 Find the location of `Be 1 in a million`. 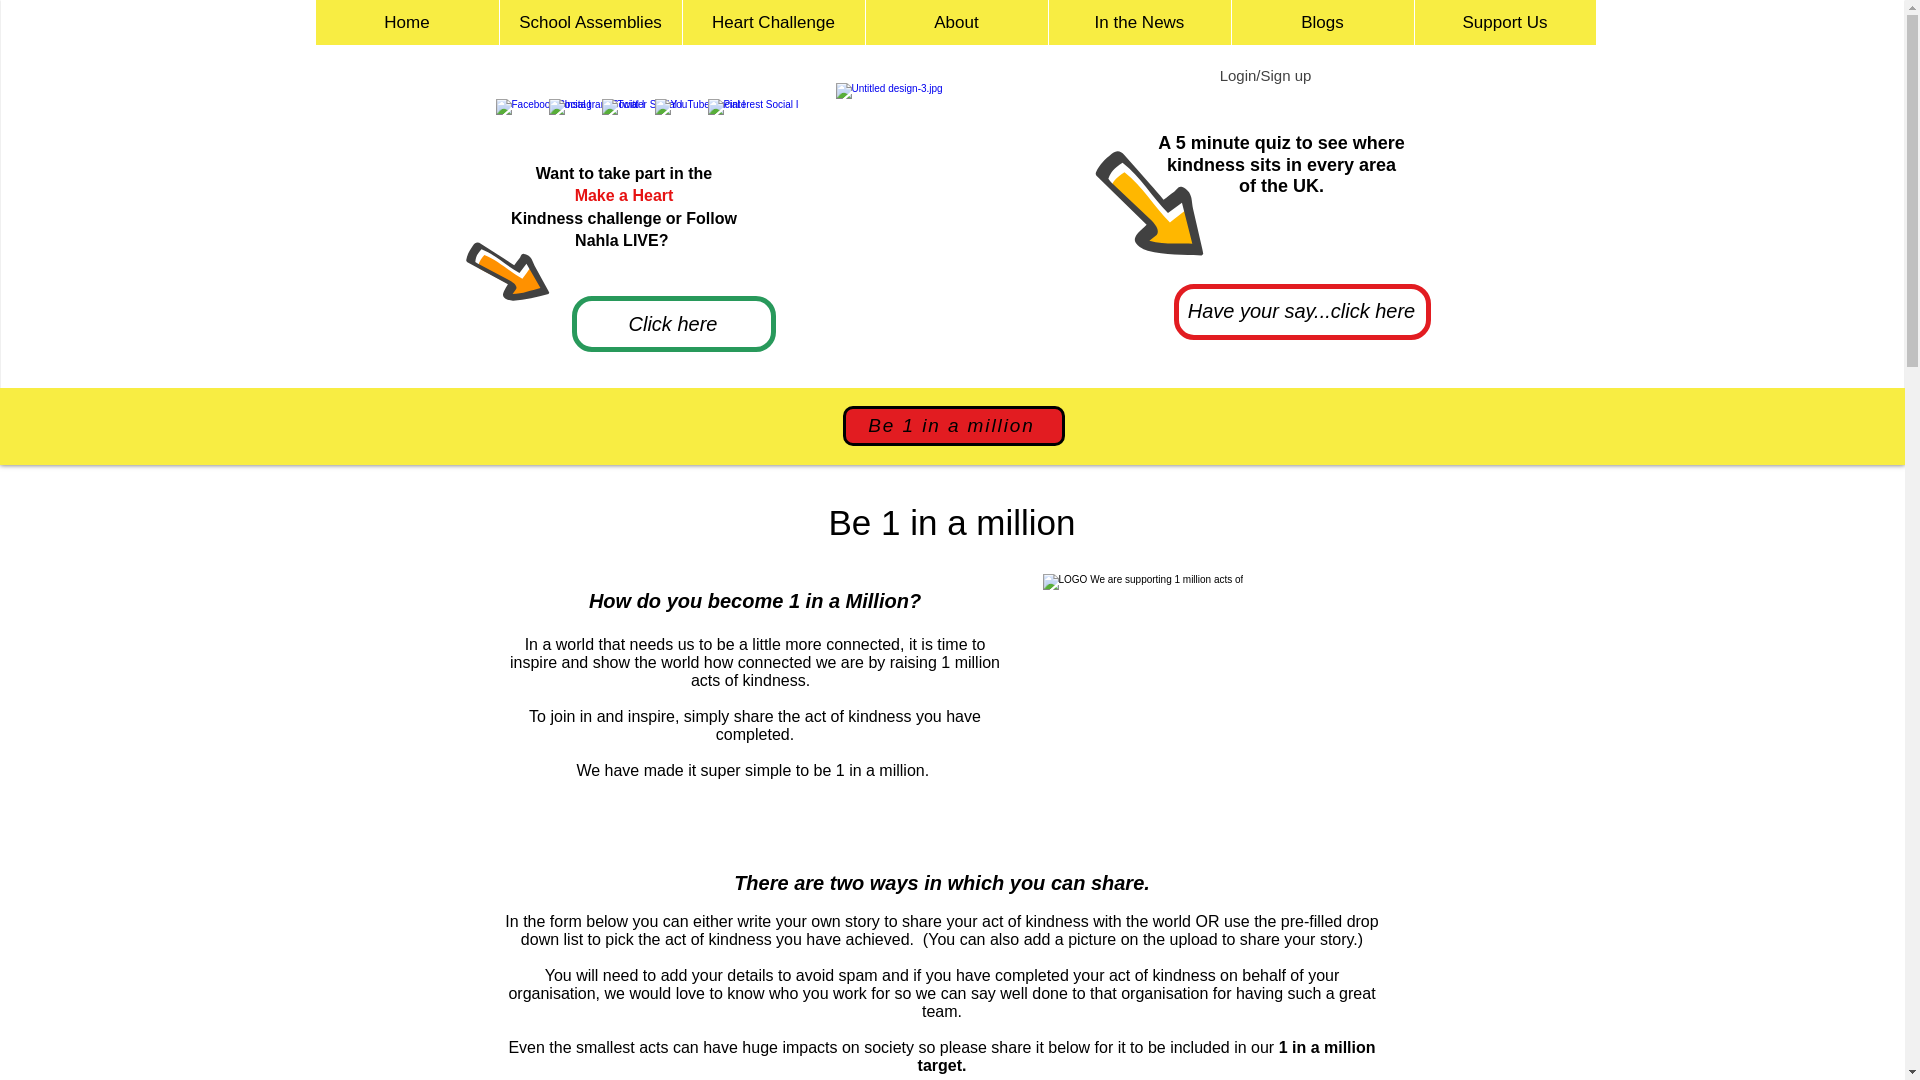

Be 1 in a million is located at coordinates (952, 426).